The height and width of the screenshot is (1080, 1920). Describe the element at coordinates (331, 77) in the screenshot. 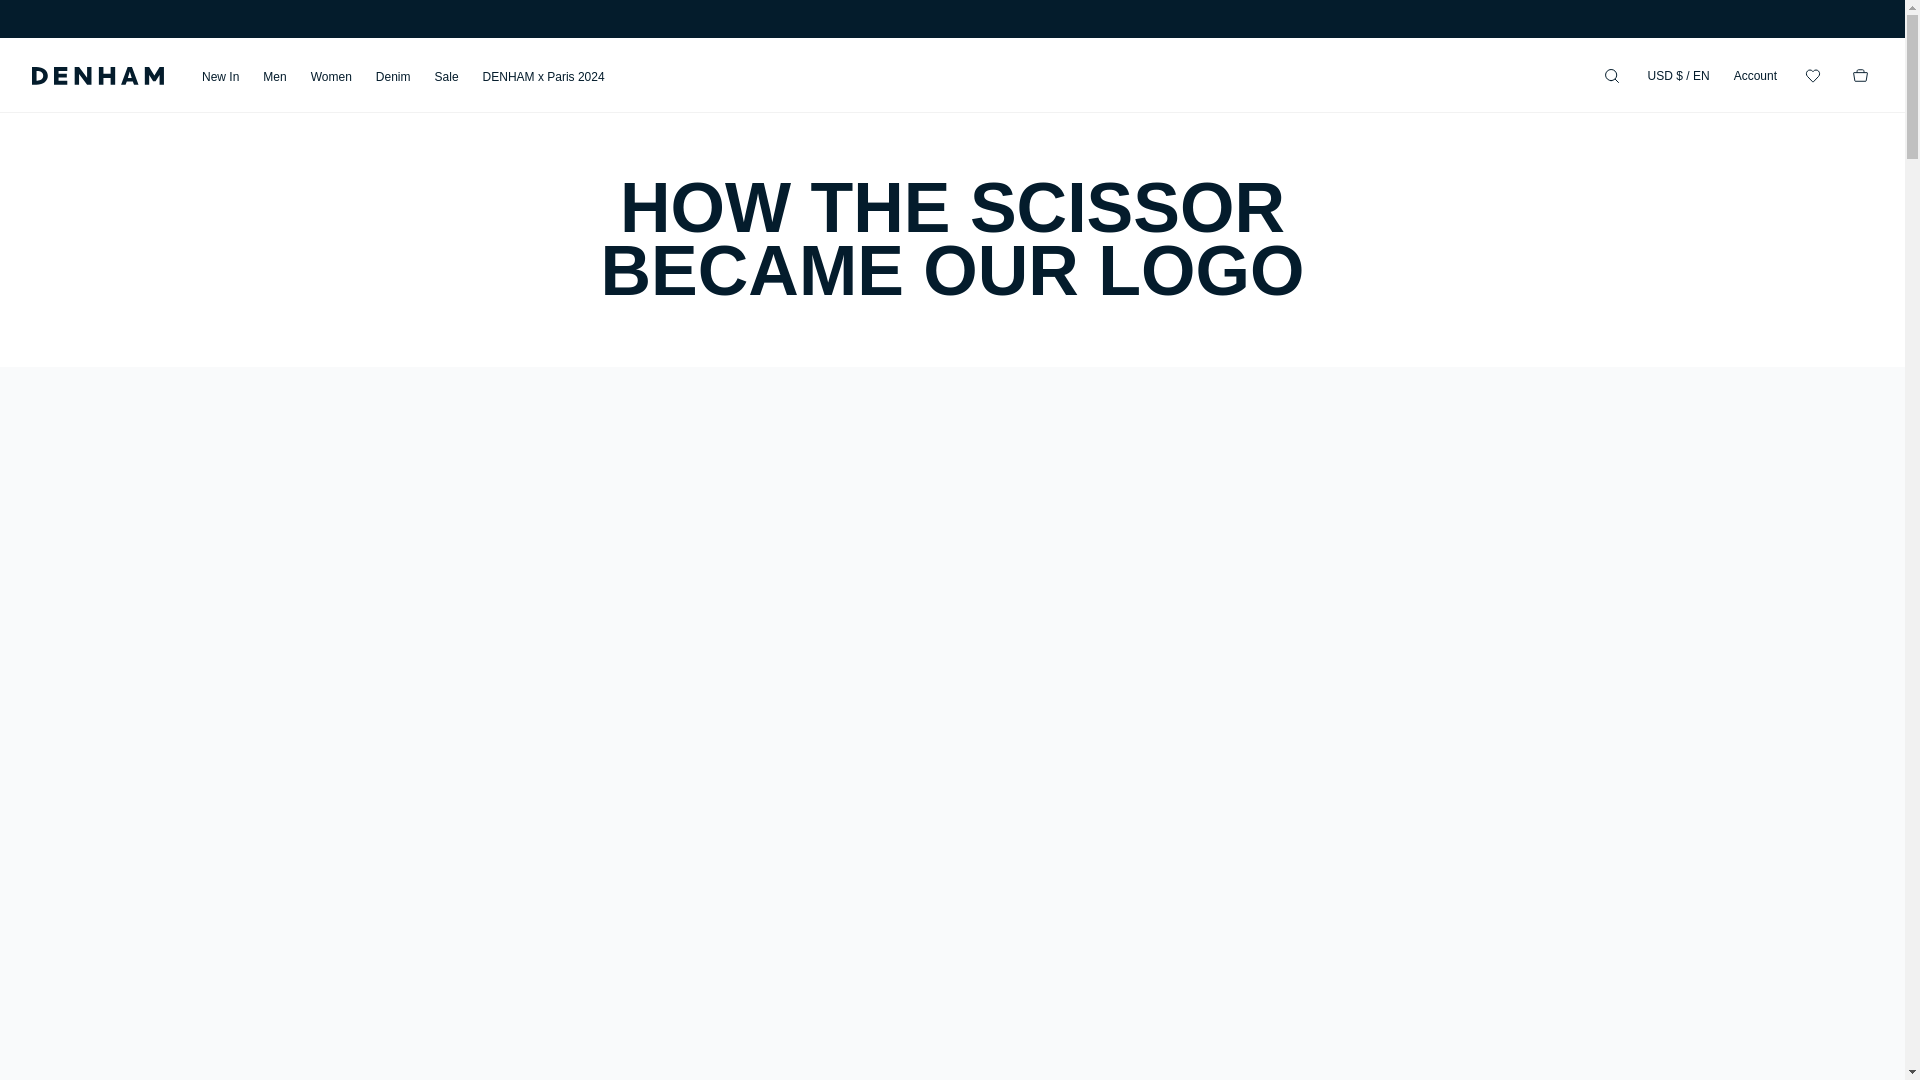

I see `Women` at that location.